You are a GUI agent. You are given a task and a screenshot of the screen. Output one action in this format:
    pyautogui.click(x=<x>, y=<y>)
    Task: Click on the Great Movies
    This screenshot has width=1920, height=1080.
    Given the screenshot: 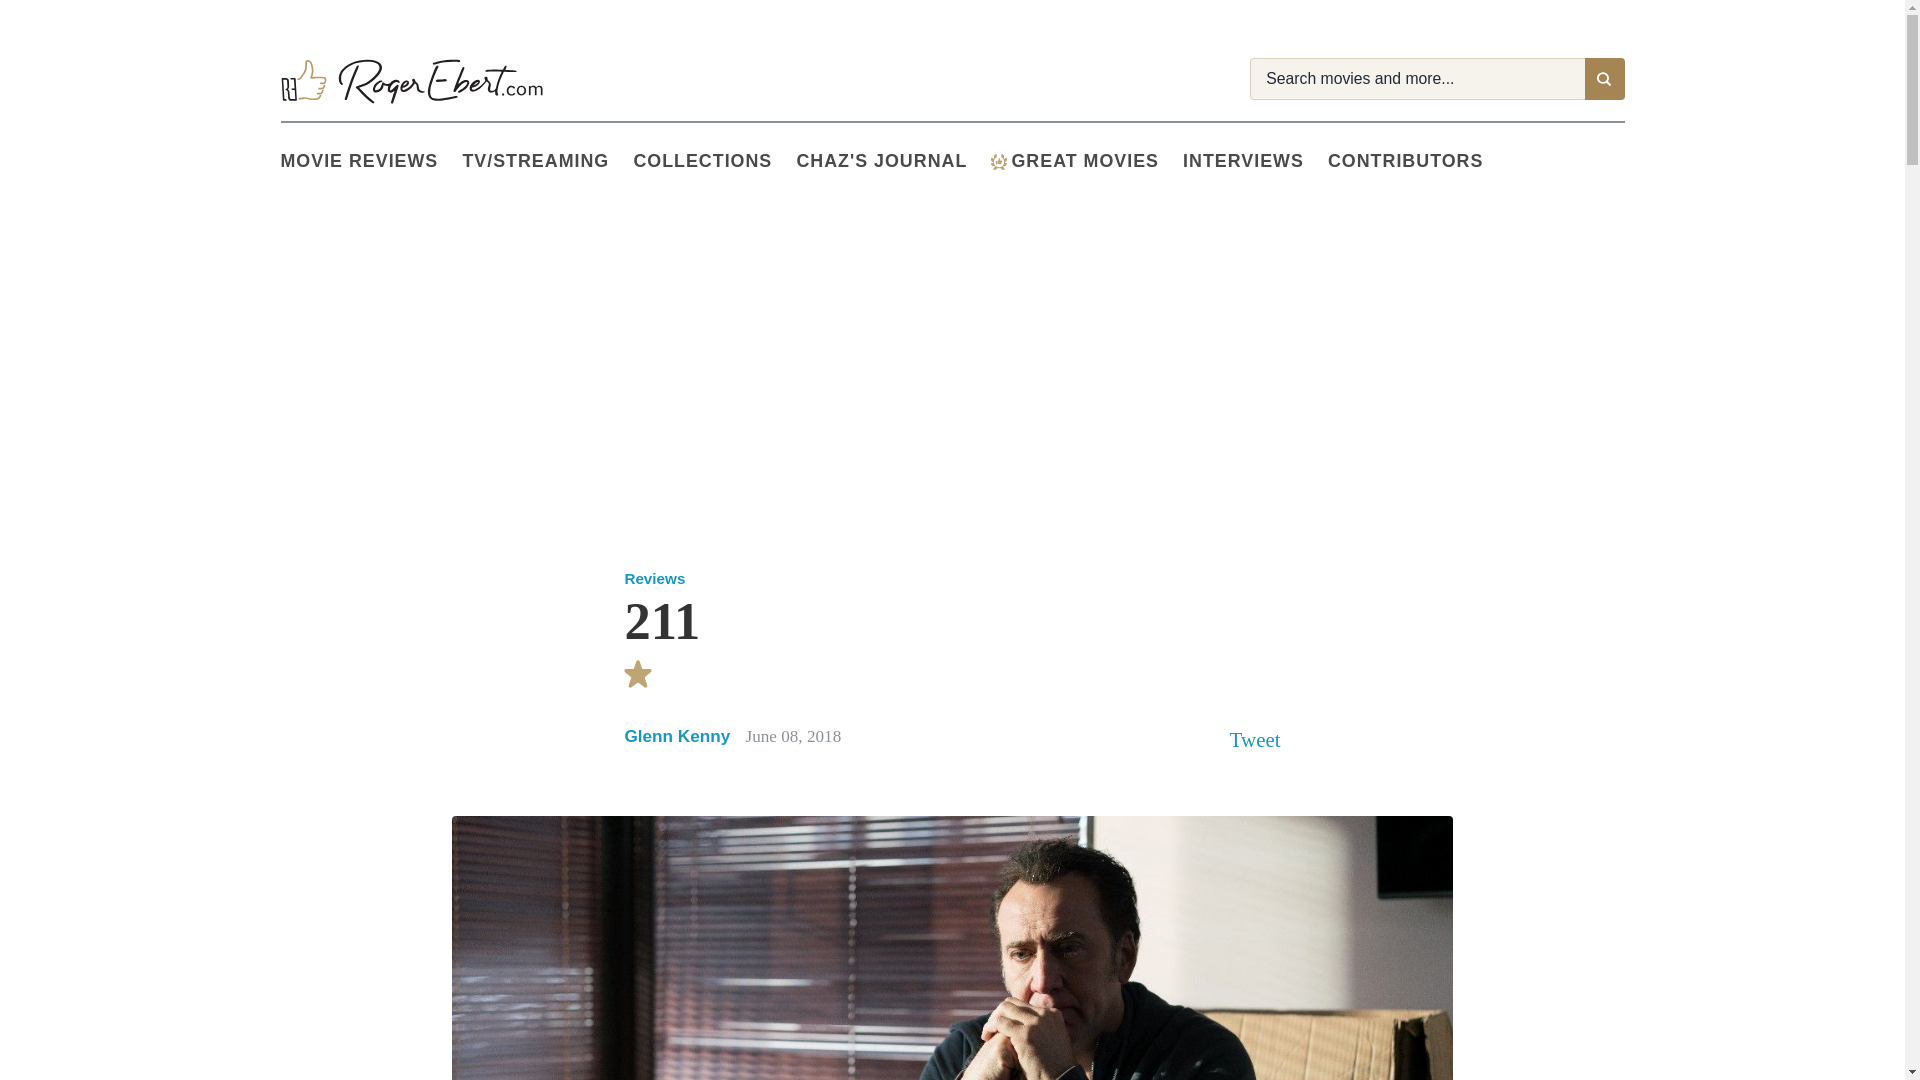 What is the action you would take?
    pyautogui.click(x=1086, y=162)
    